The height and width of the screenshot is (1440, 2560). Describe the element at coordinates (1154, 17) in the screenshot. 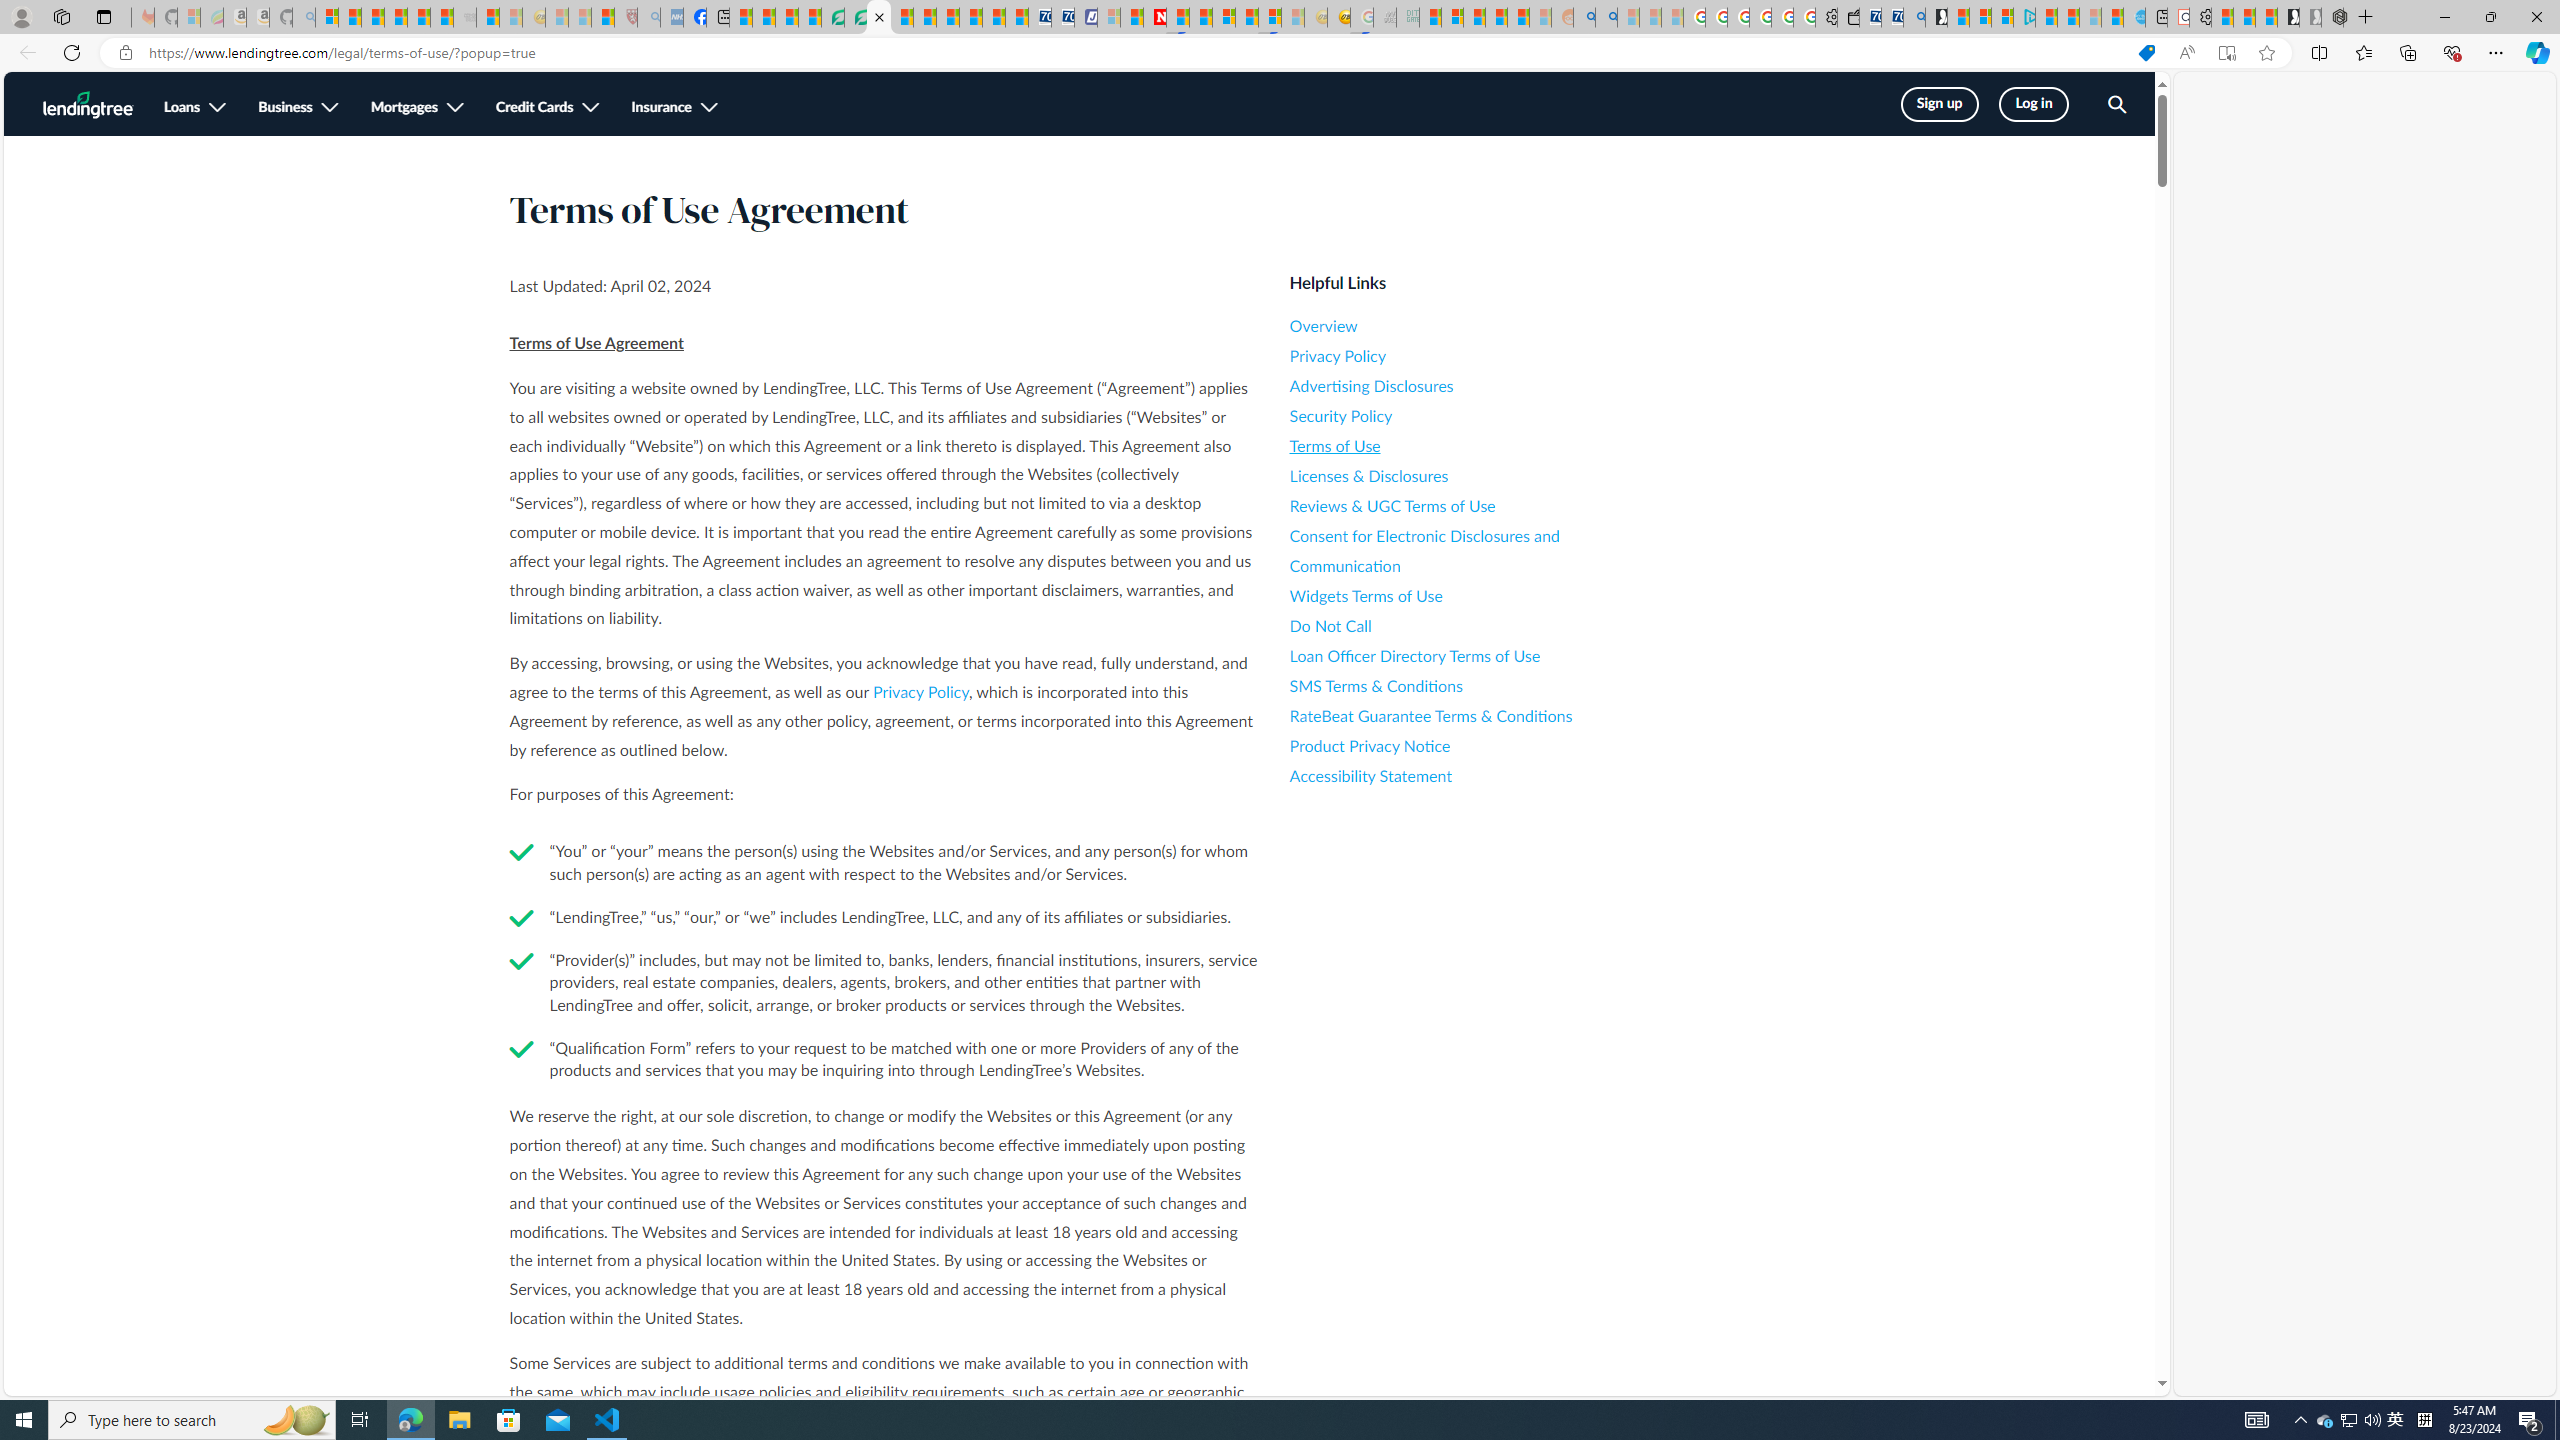

I see `Latest Politics News & Archive | Newsweek.com` at that location.